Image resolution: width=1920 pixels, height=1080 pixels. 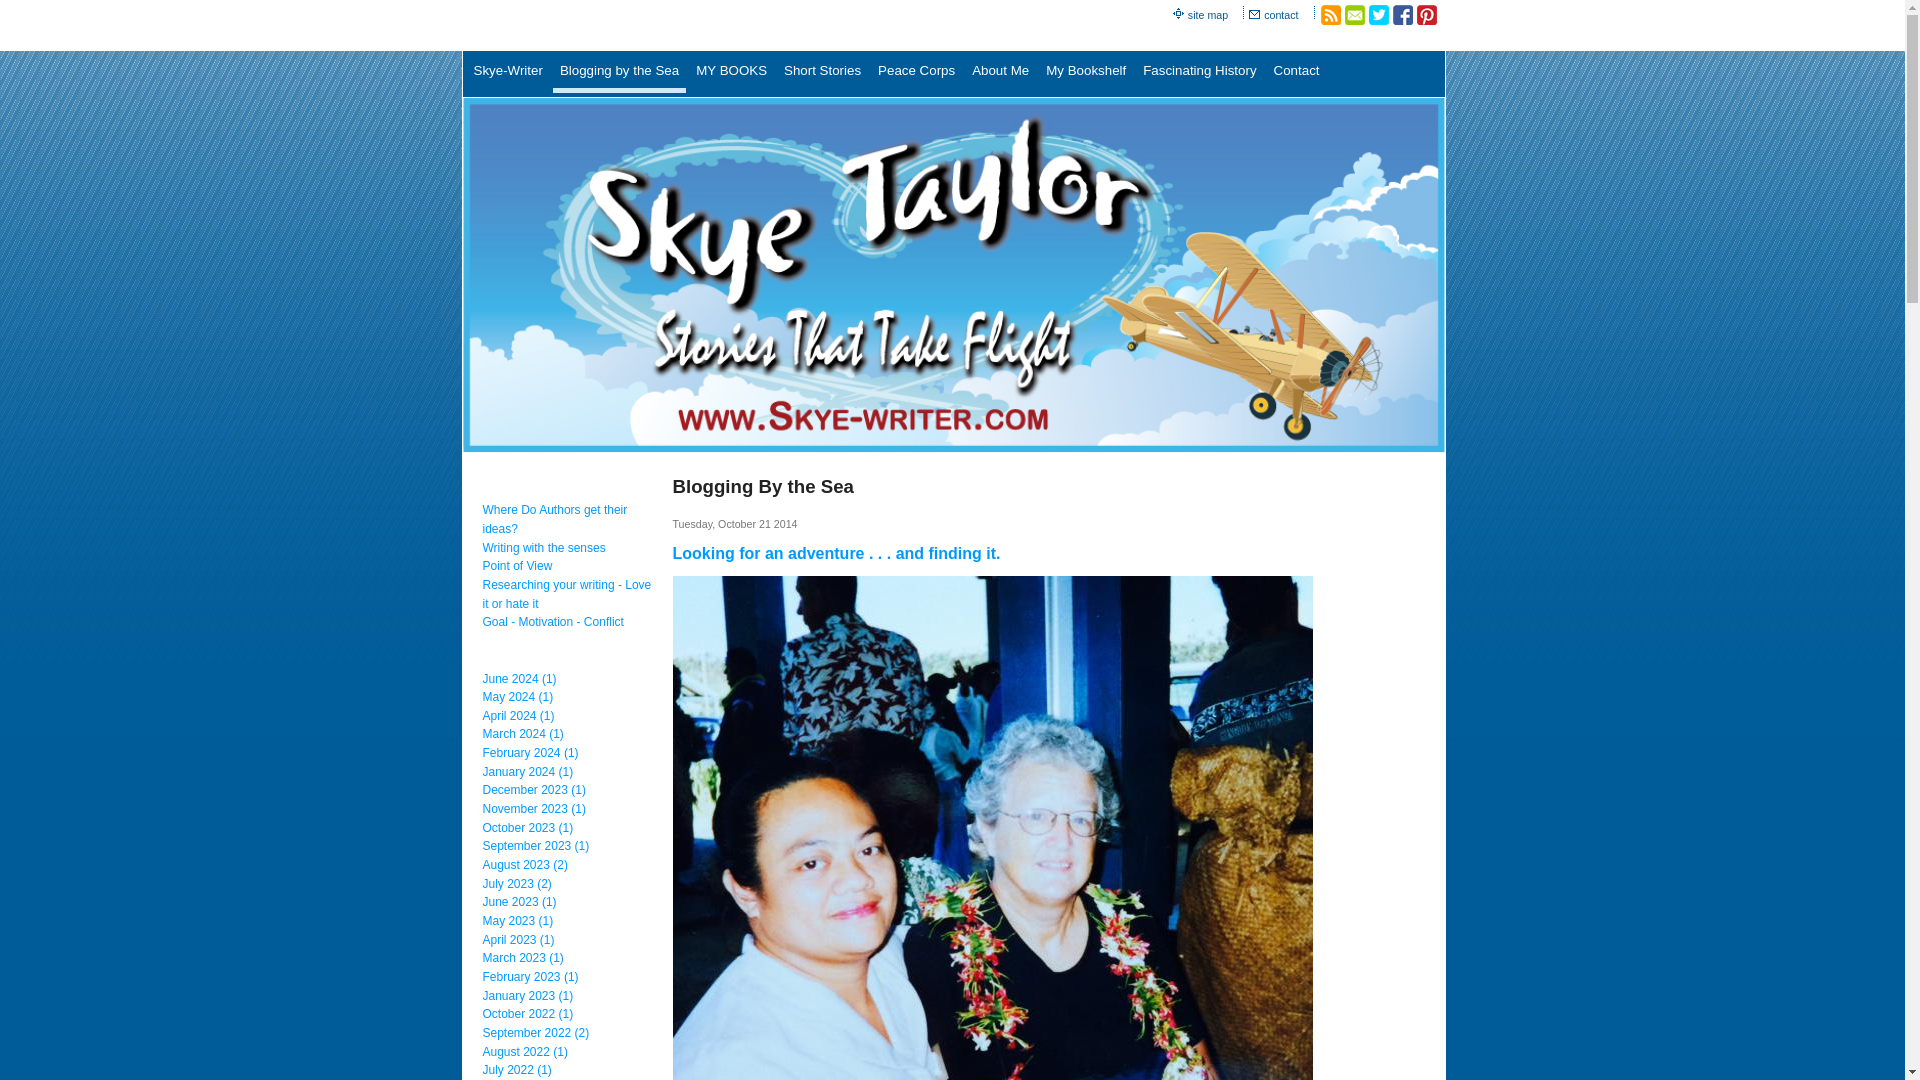 What do you see at coordinates (1209, 14) in the screenshot?
I see `site map` at bounding box center [1209, 14].